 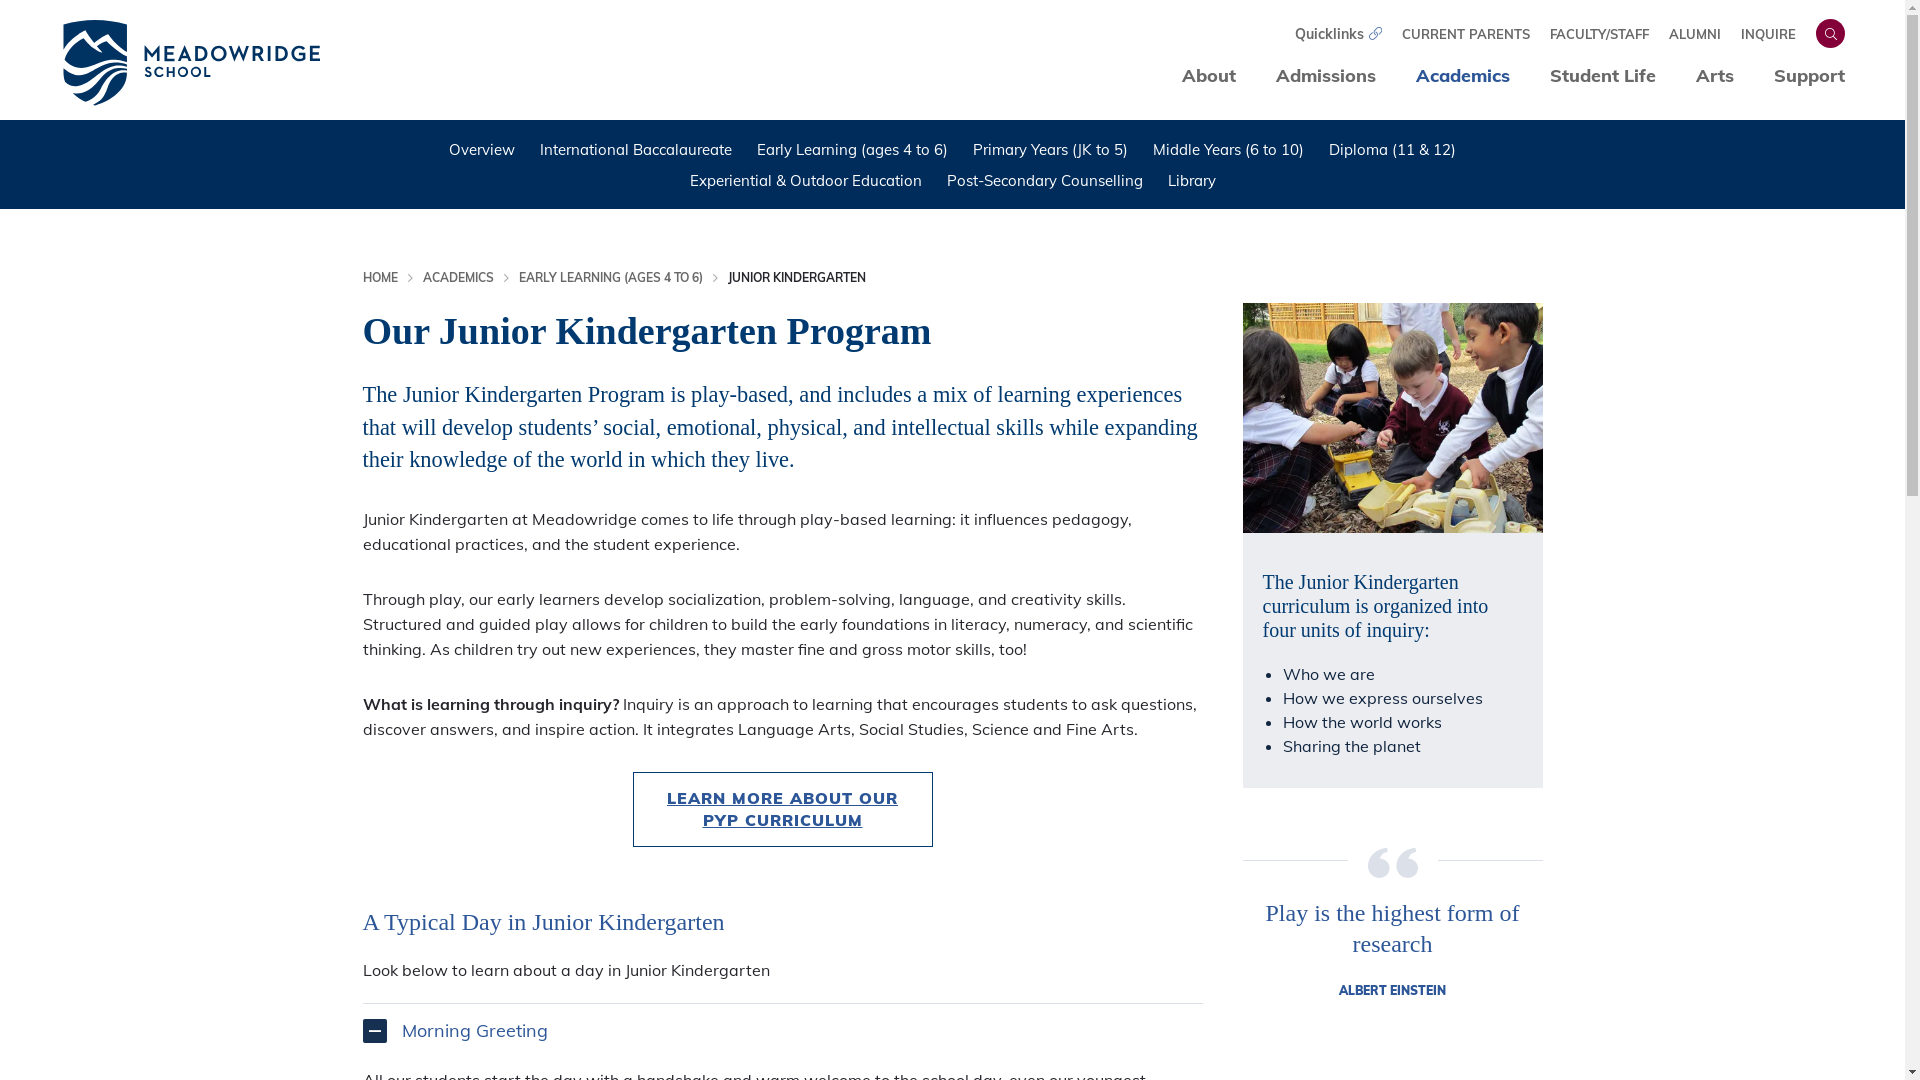 What do you see at coordinates (610, 278) in the screenshot?
I see `EARLY LEARNING (AGES 4 TO 6)` at bounding box center [610, 278].